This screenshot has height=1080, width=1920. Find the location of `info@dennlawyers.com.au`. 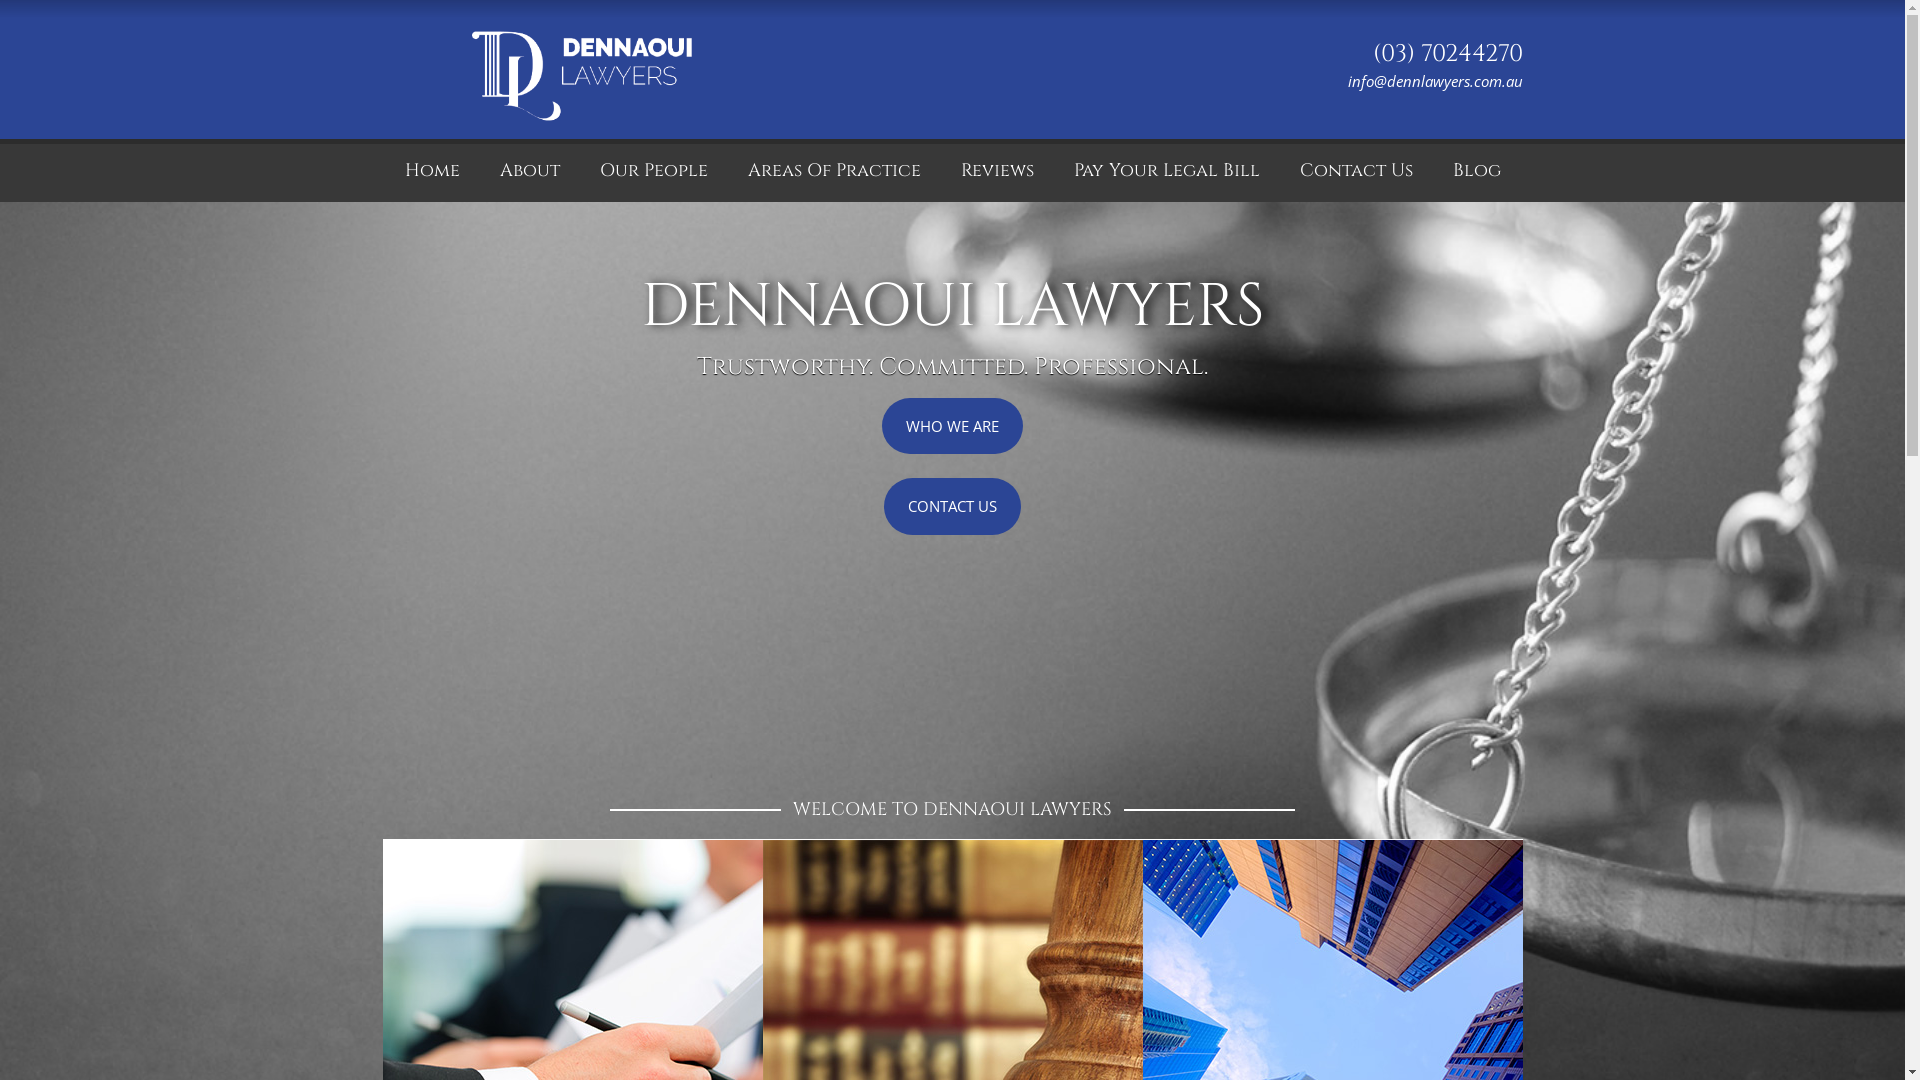

info@dennlawyers.com.au is located at coordinates (1430, 81).